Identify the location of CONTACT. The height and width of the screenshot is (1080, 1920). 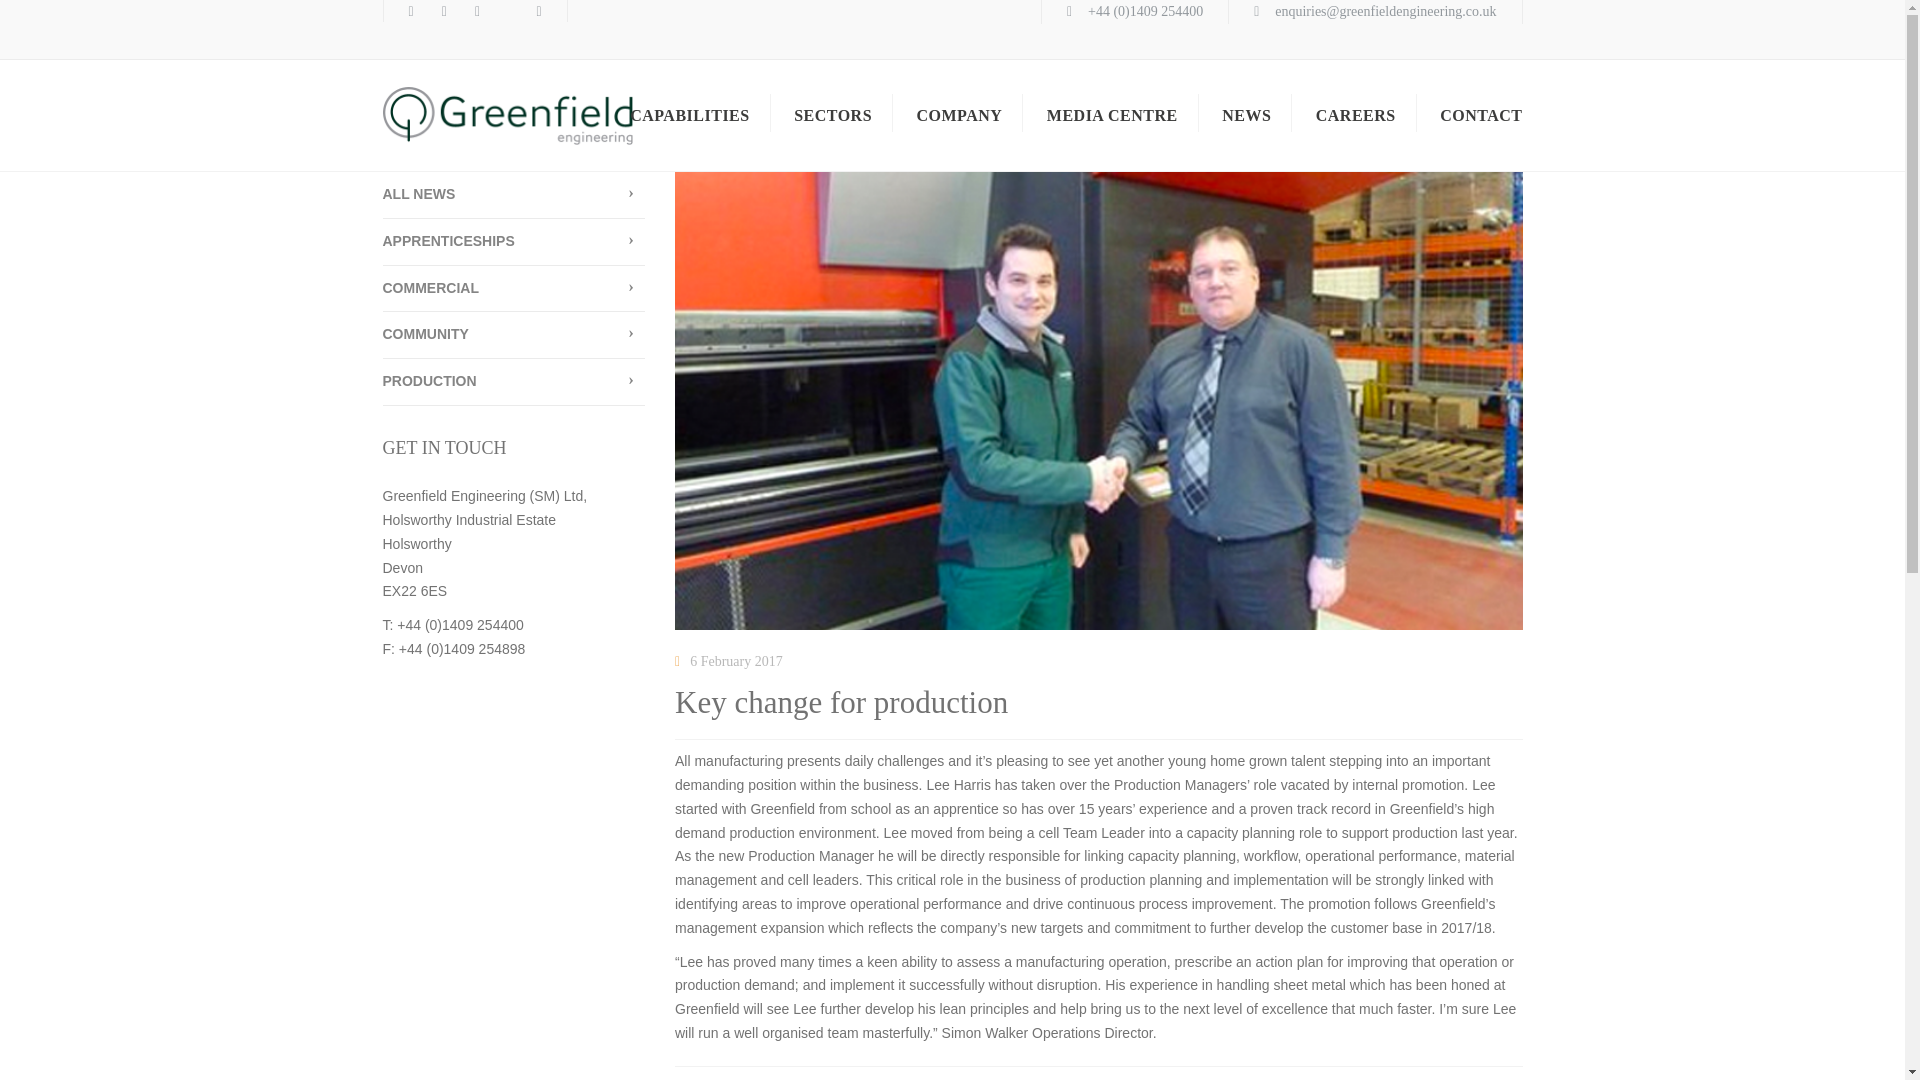
(1481, 115).